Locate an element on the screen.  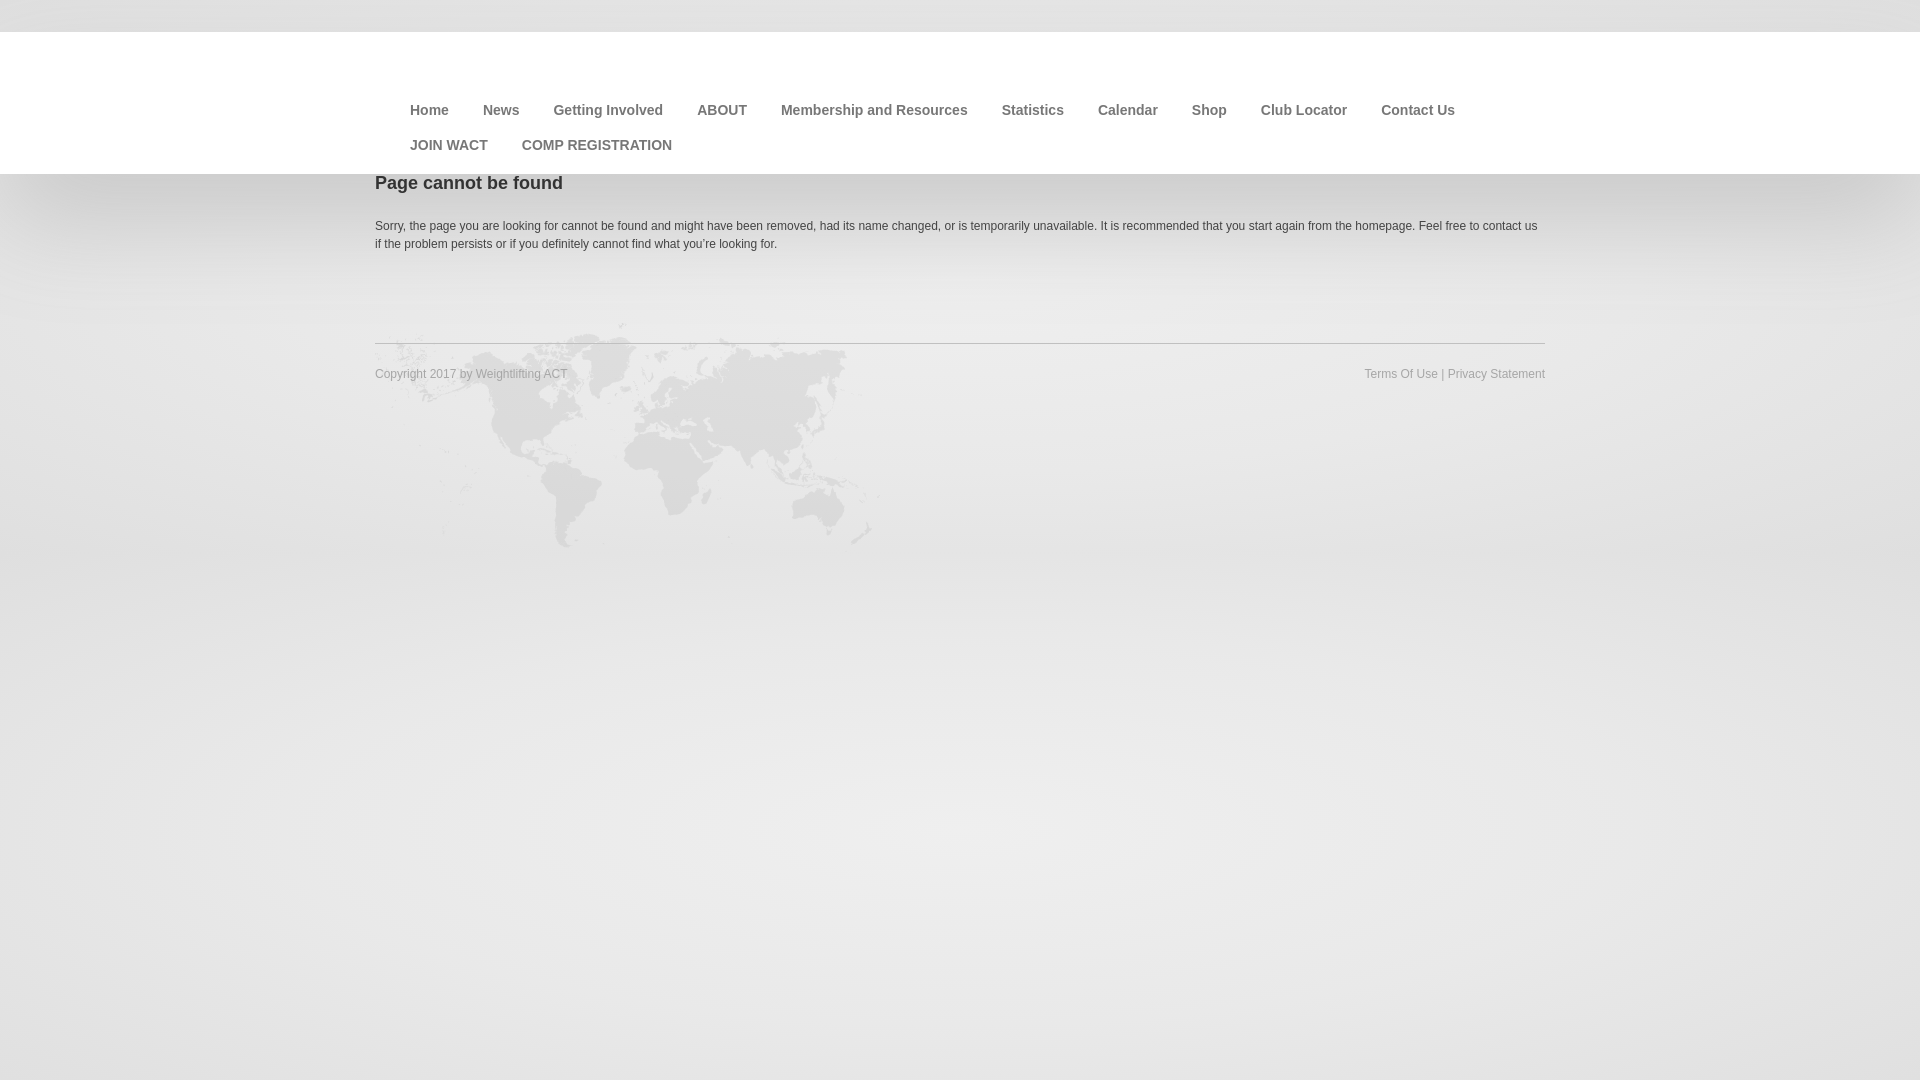
Statistics is located at coordinates (1033, 110).